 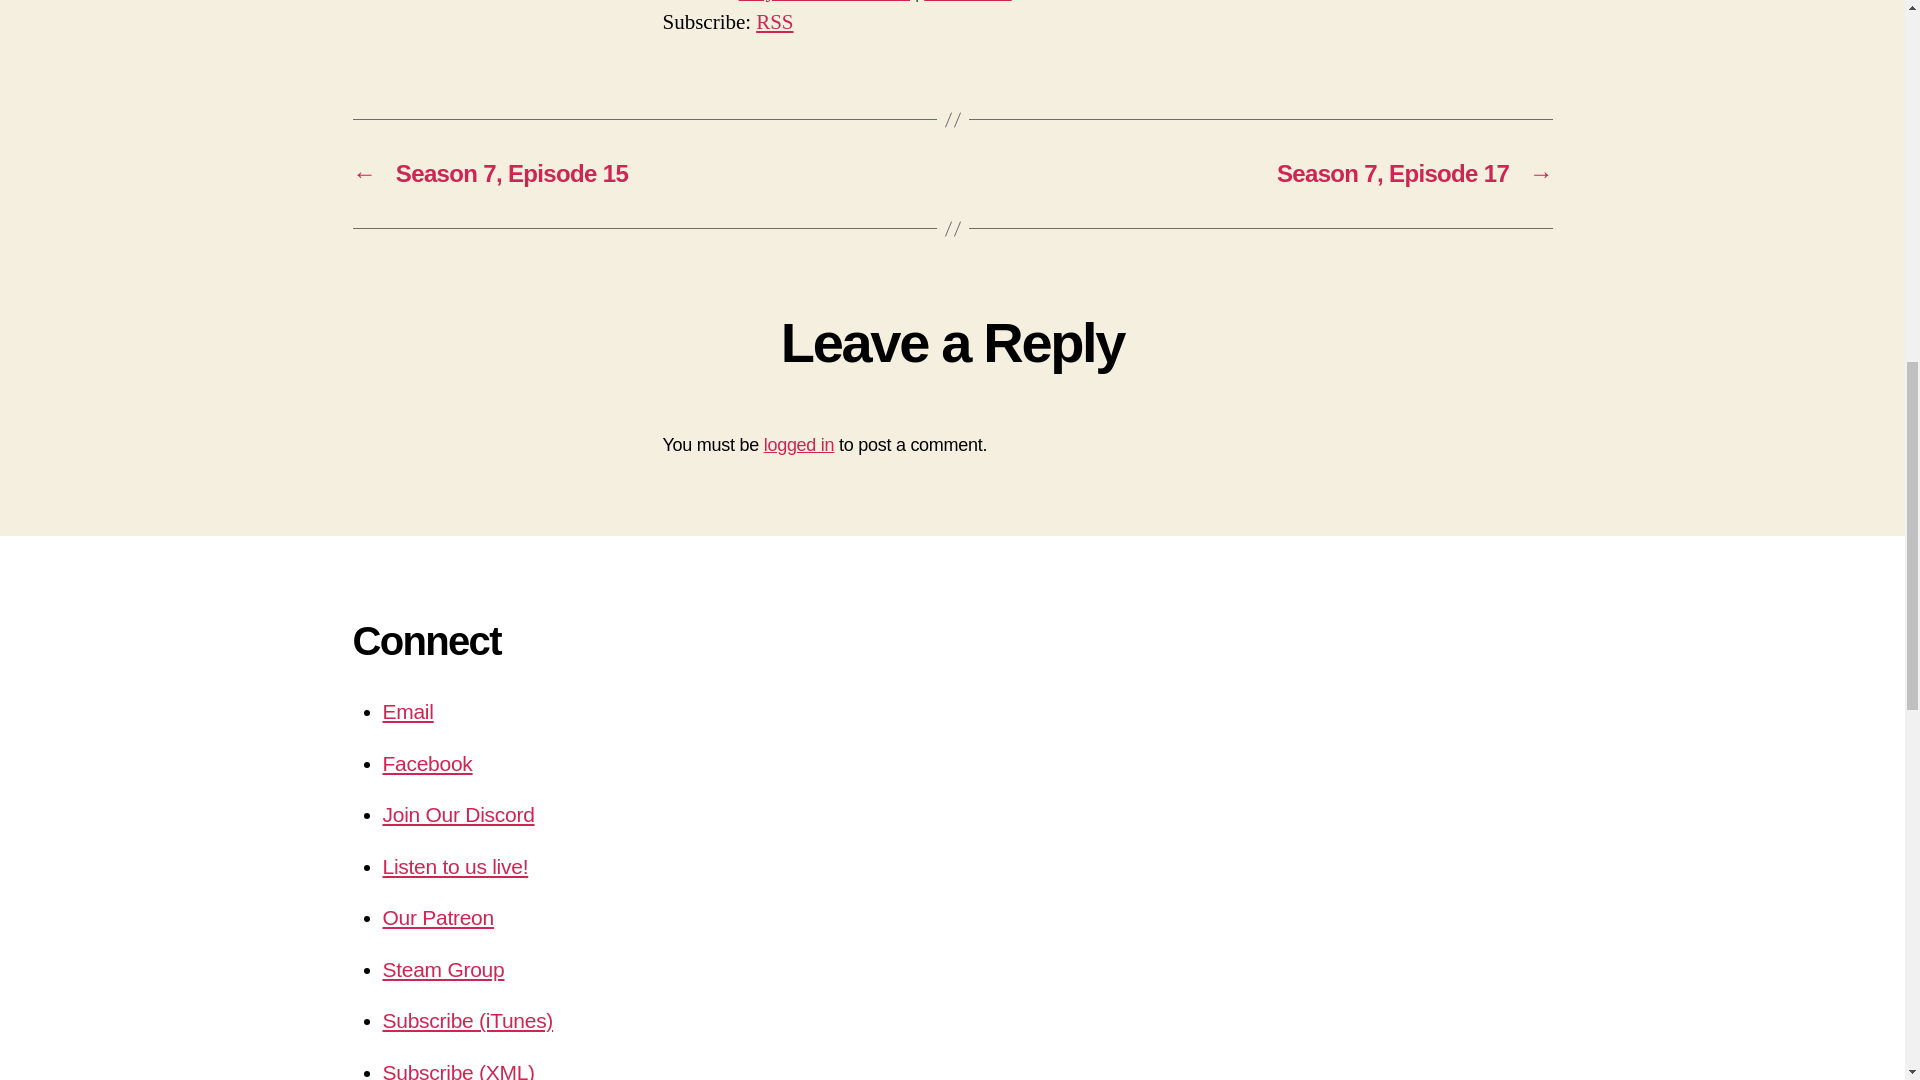 I want to click on Download, so click(x=967, y=2).